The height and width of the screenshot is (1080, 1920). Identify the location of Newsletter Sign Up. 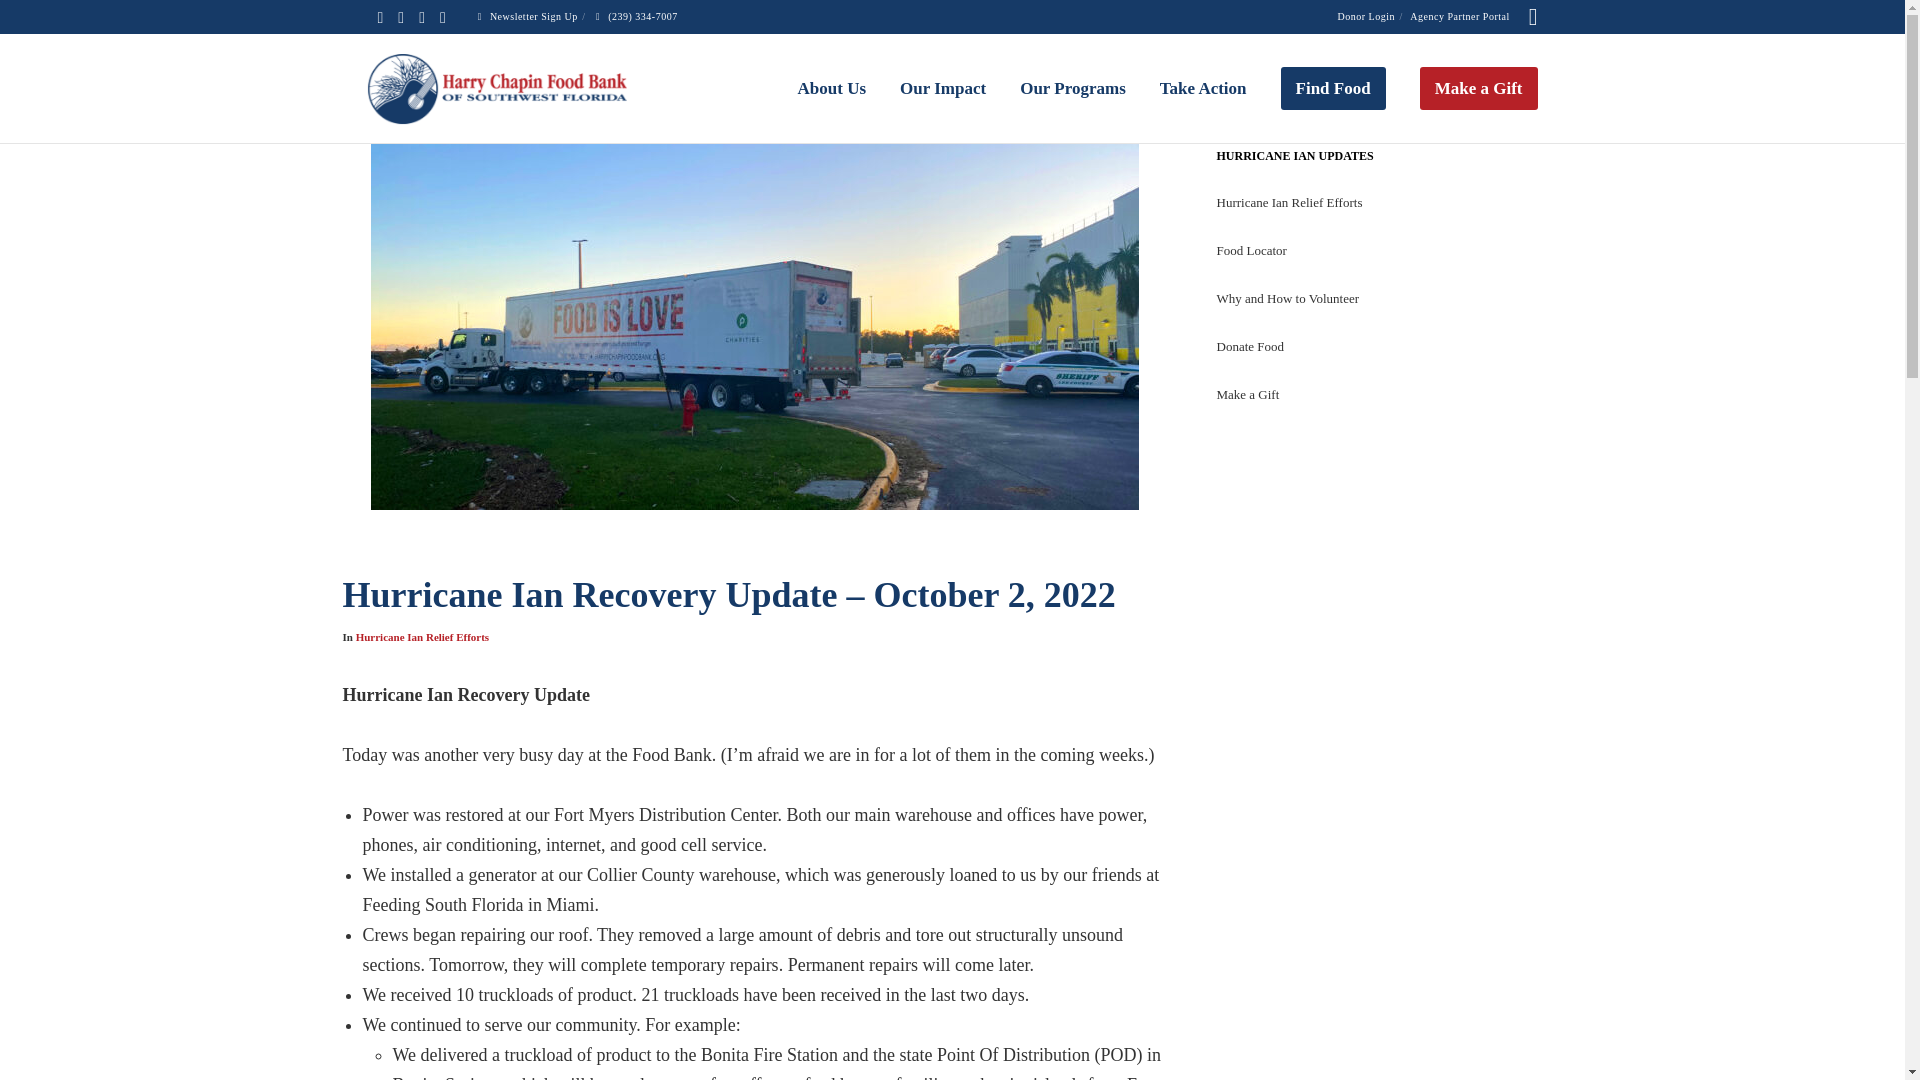
(526, 16).